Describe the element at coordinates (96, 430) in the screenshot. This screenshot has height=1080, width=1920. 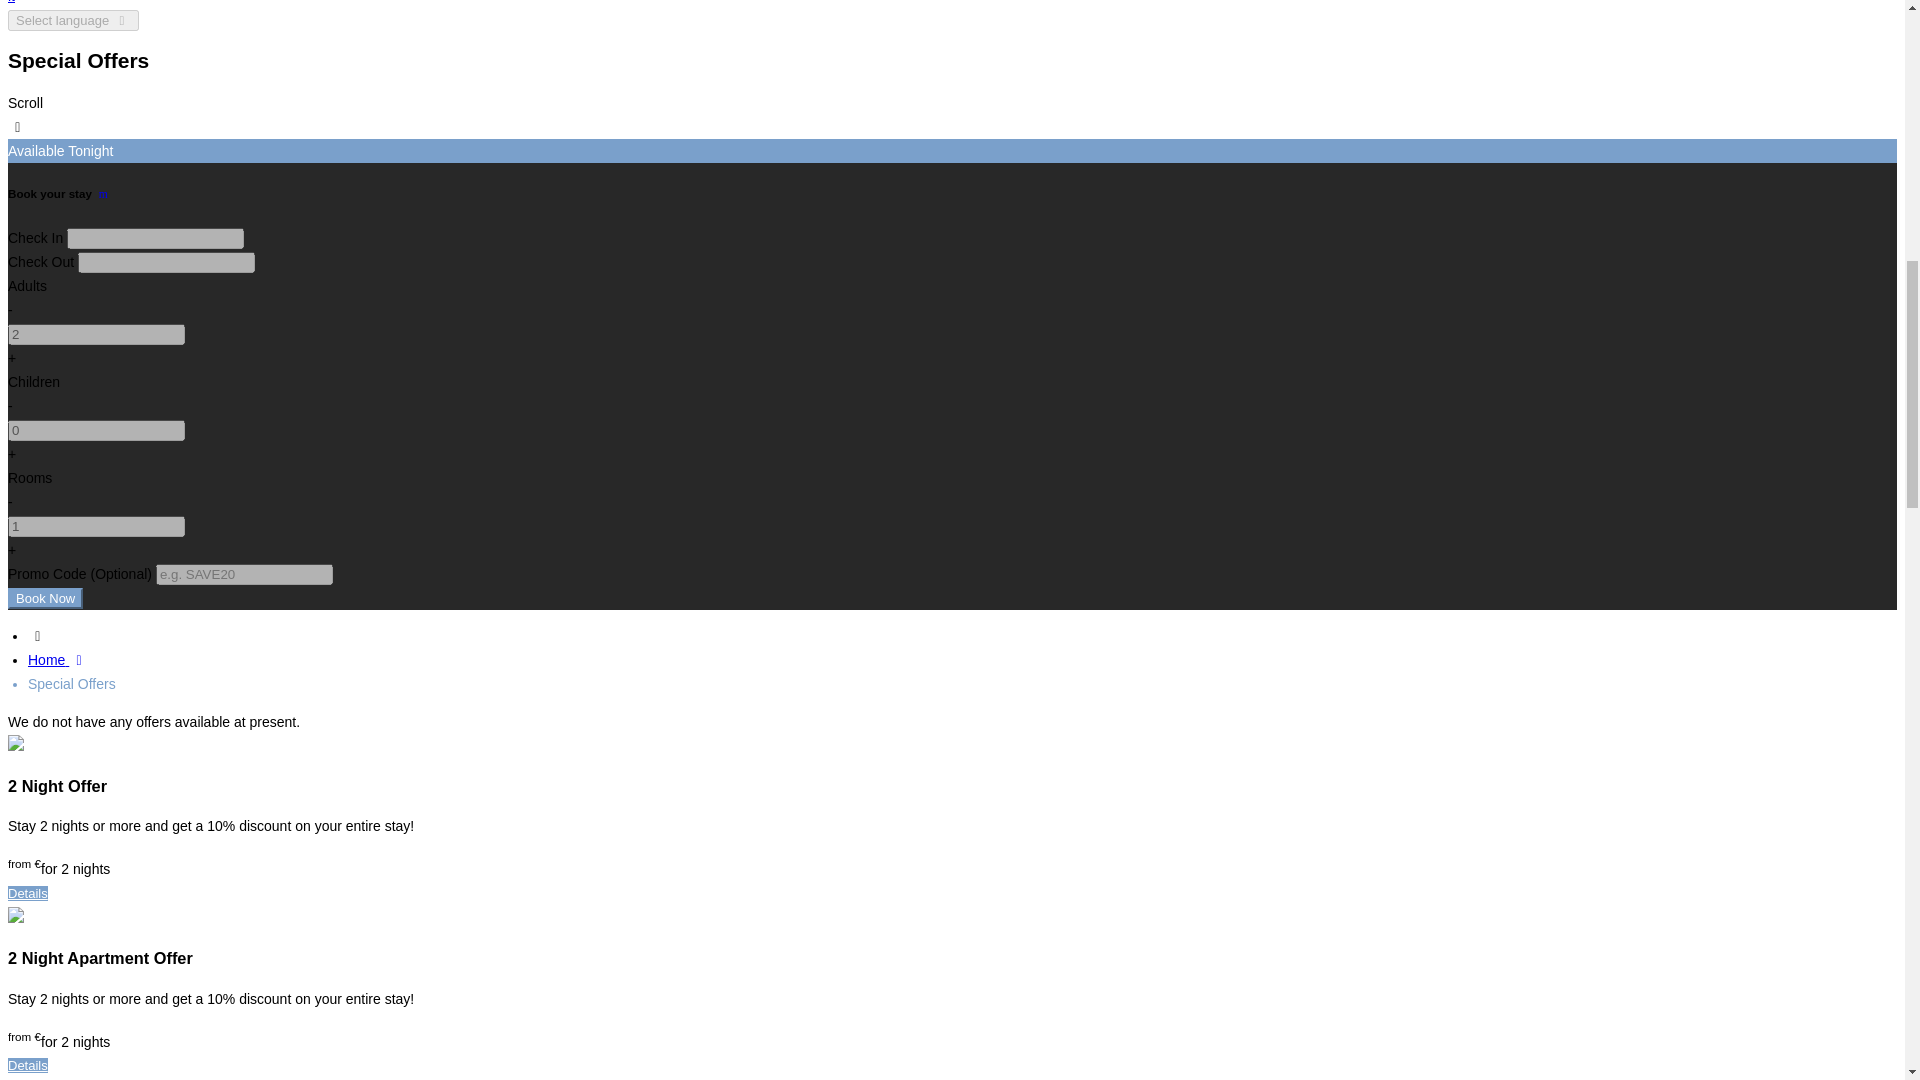
I see `0` at that location.